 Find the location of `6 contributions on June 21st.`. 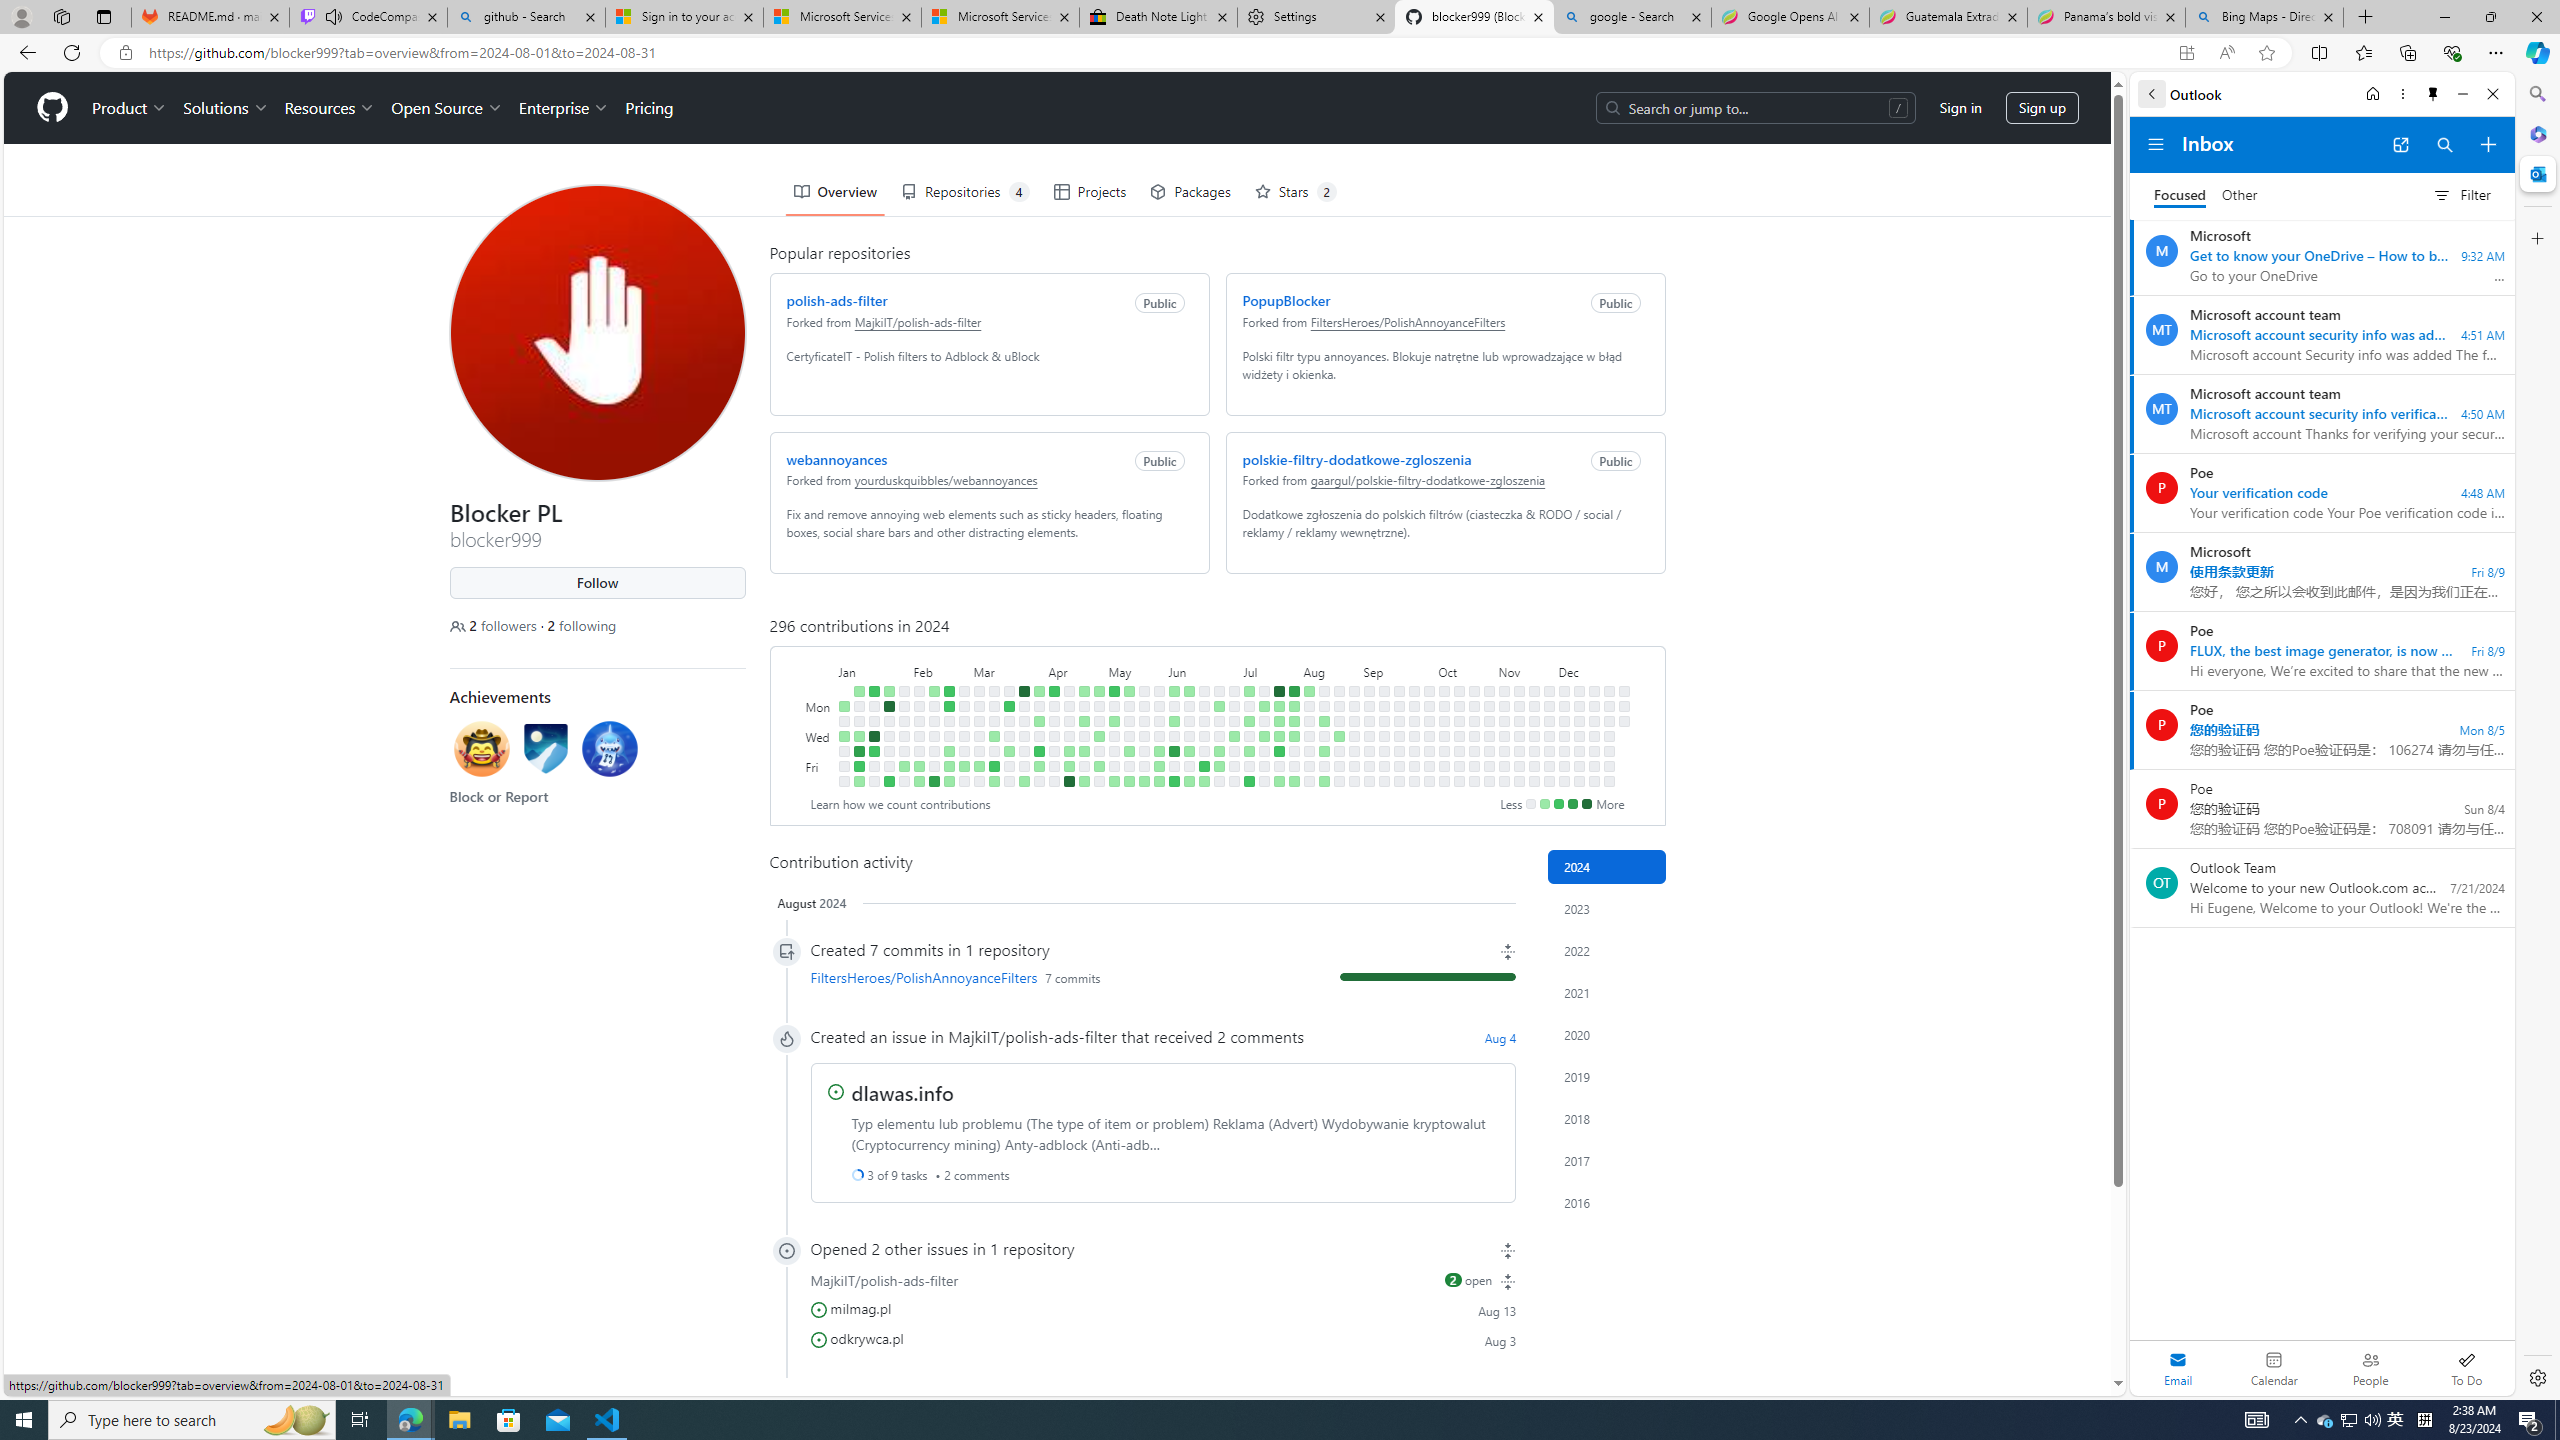

6 contributions on June 21st. is located at coordinates (1204, 766).